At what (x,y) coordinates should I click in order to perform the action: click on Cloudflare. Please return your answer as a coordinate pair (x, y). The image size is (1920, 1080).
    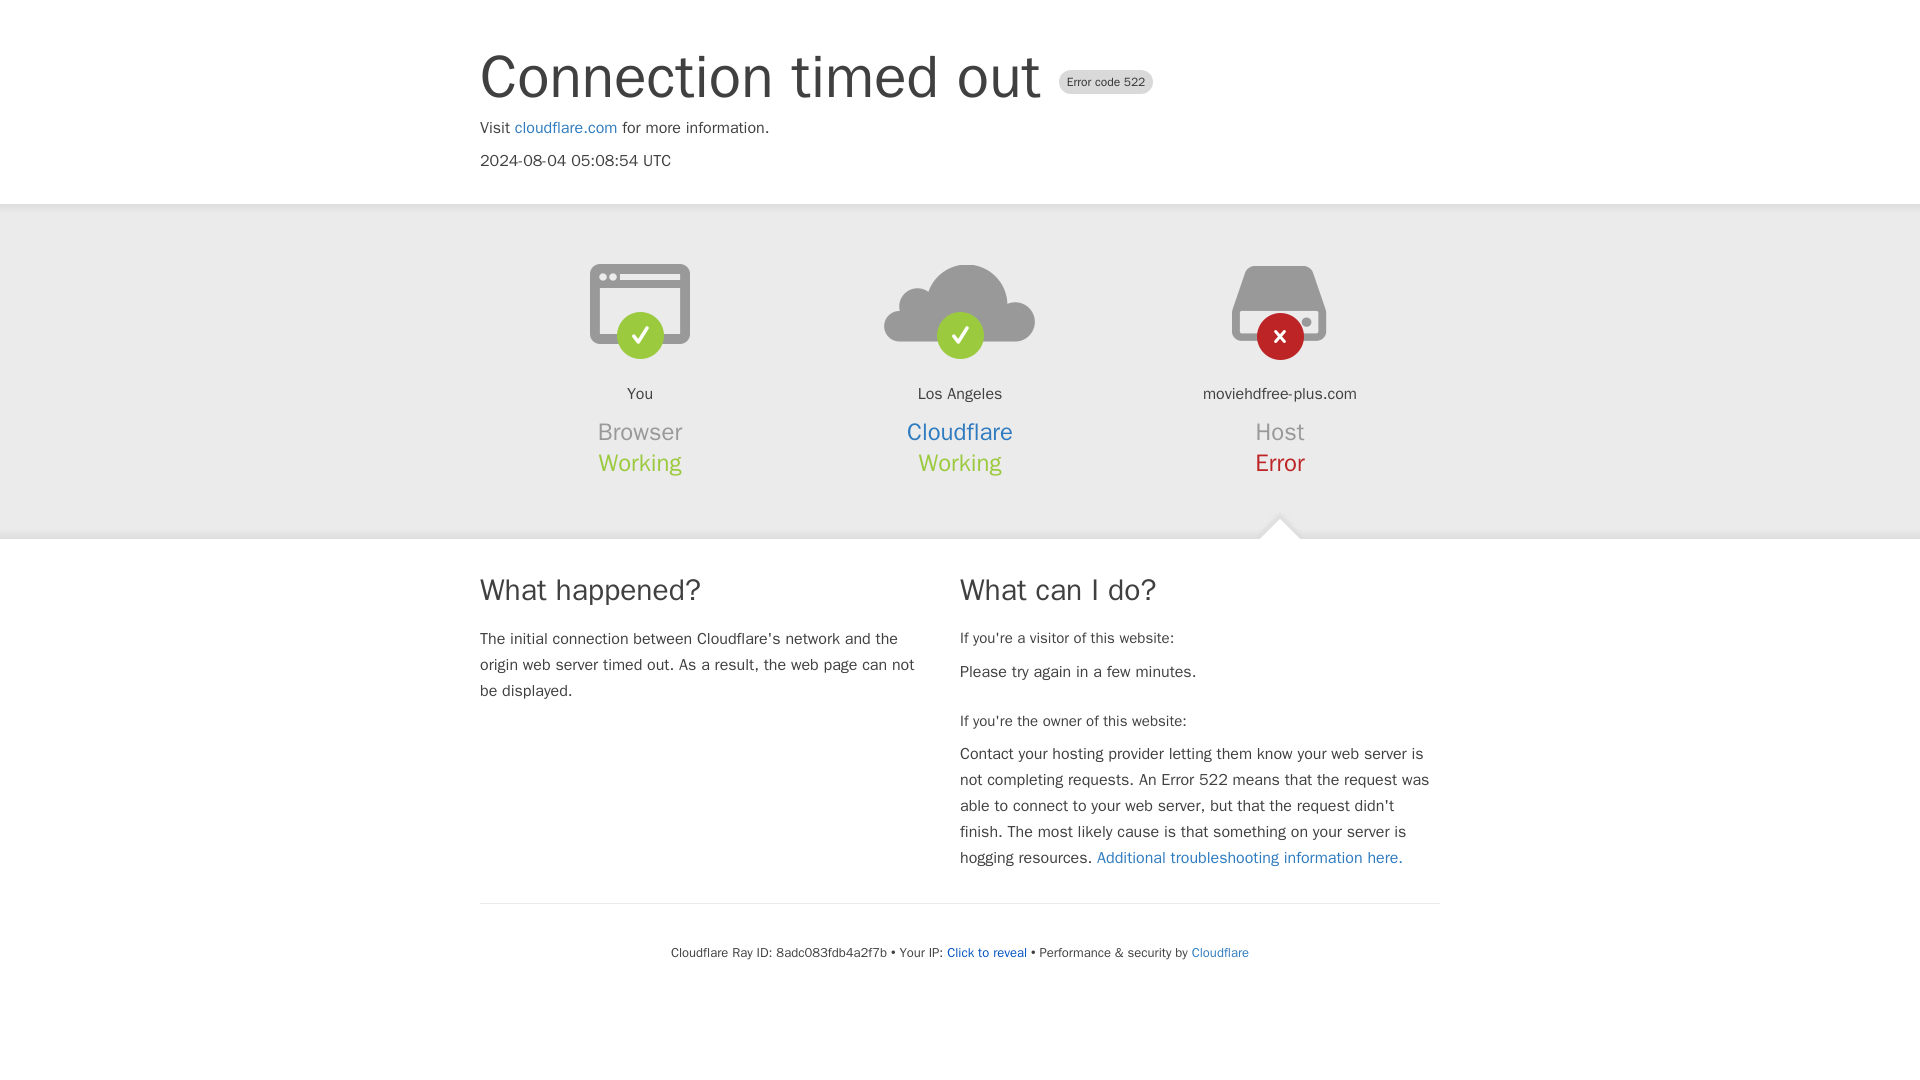
    Looking at the image, I should click on (960, 432).